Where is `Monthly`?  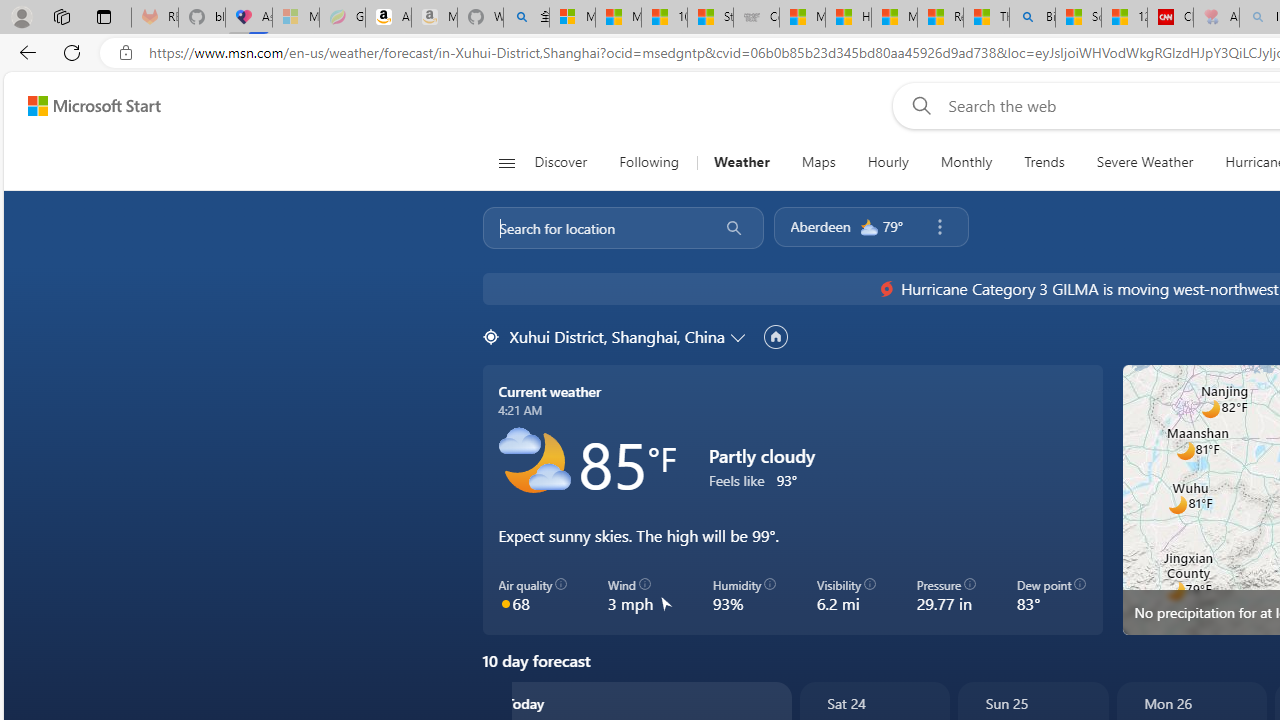
Monthly is located at coordinates (966, 162).